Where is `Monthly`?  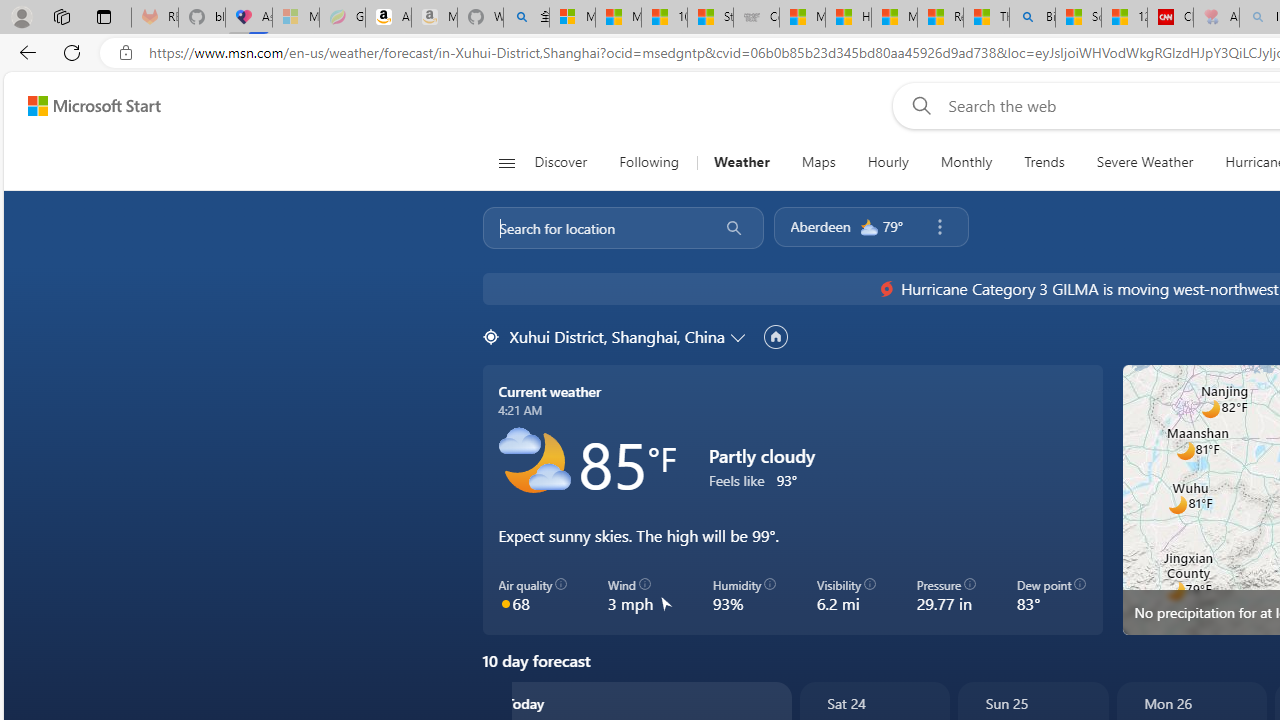
Monthly is located at coordinates (966, 162).